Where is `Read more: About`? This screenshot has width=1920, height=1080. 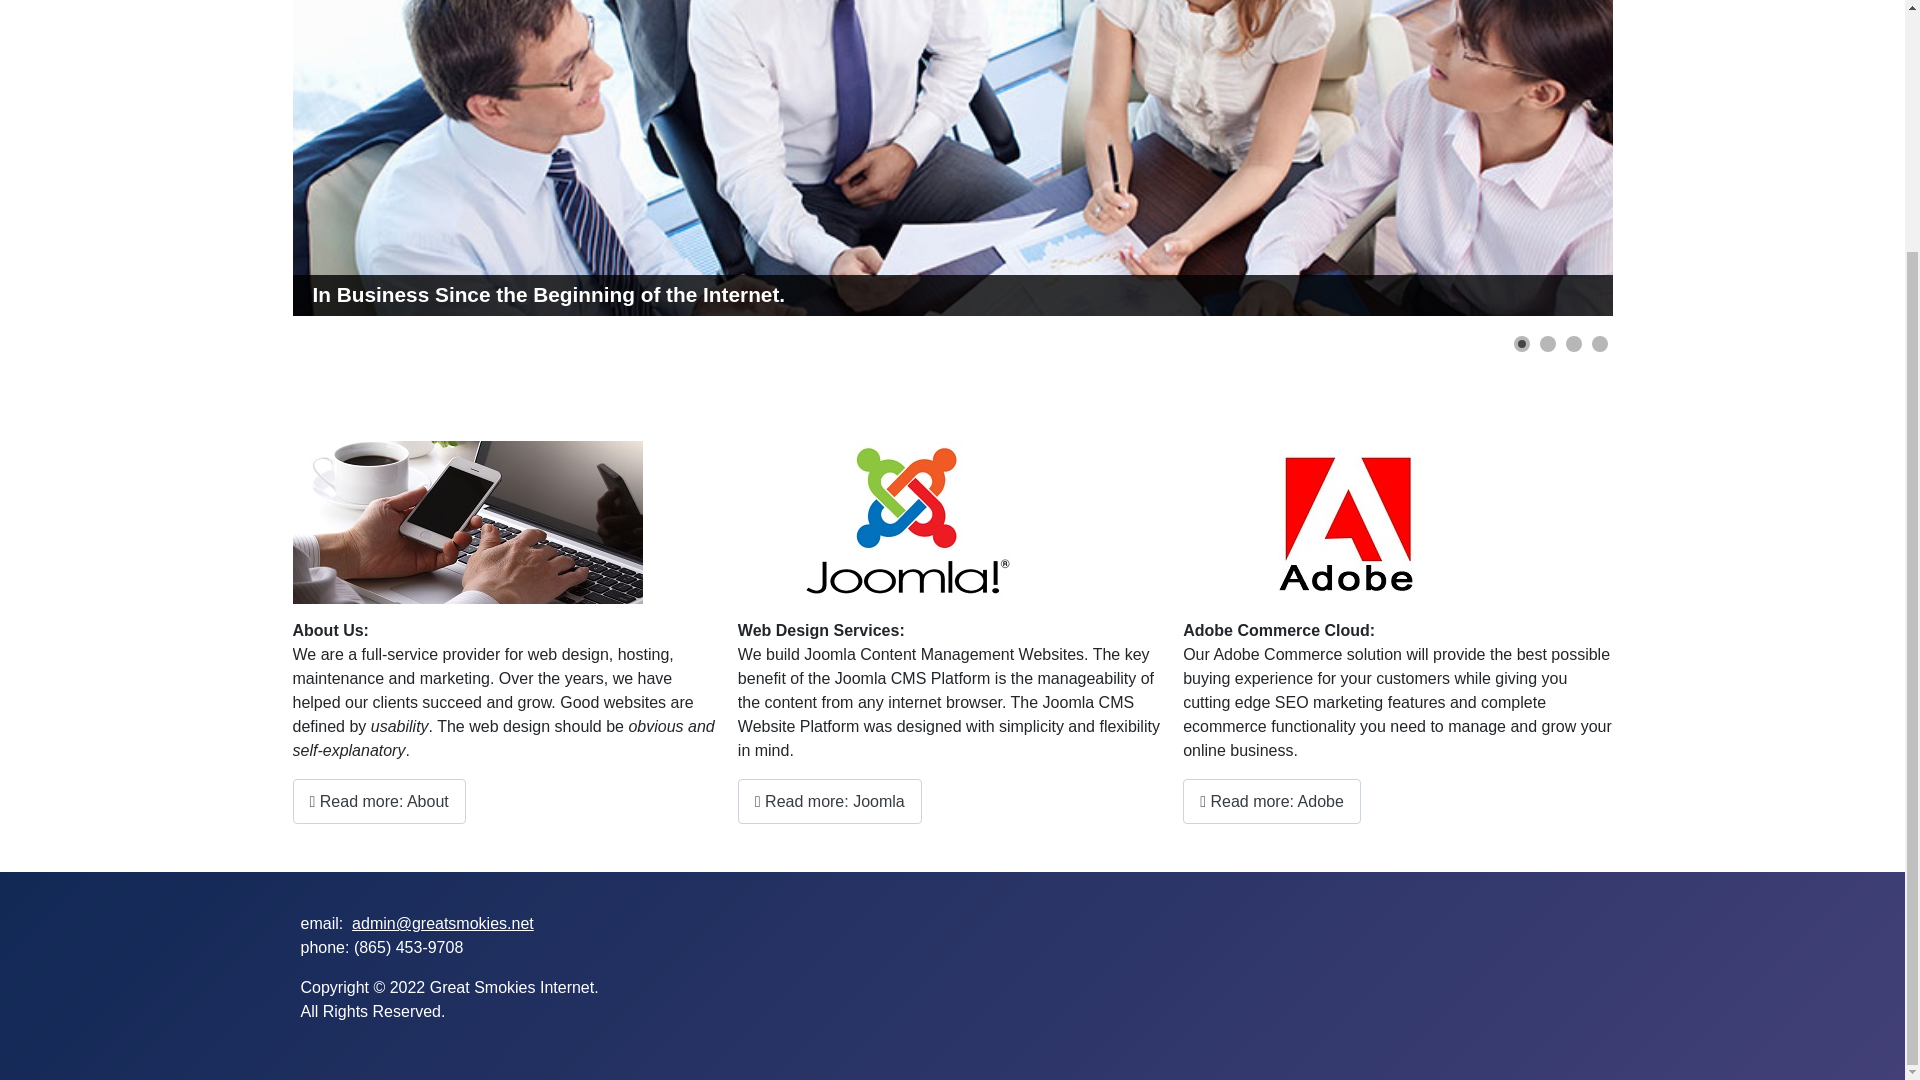
Read more: About is located at coordinates (378, 801).